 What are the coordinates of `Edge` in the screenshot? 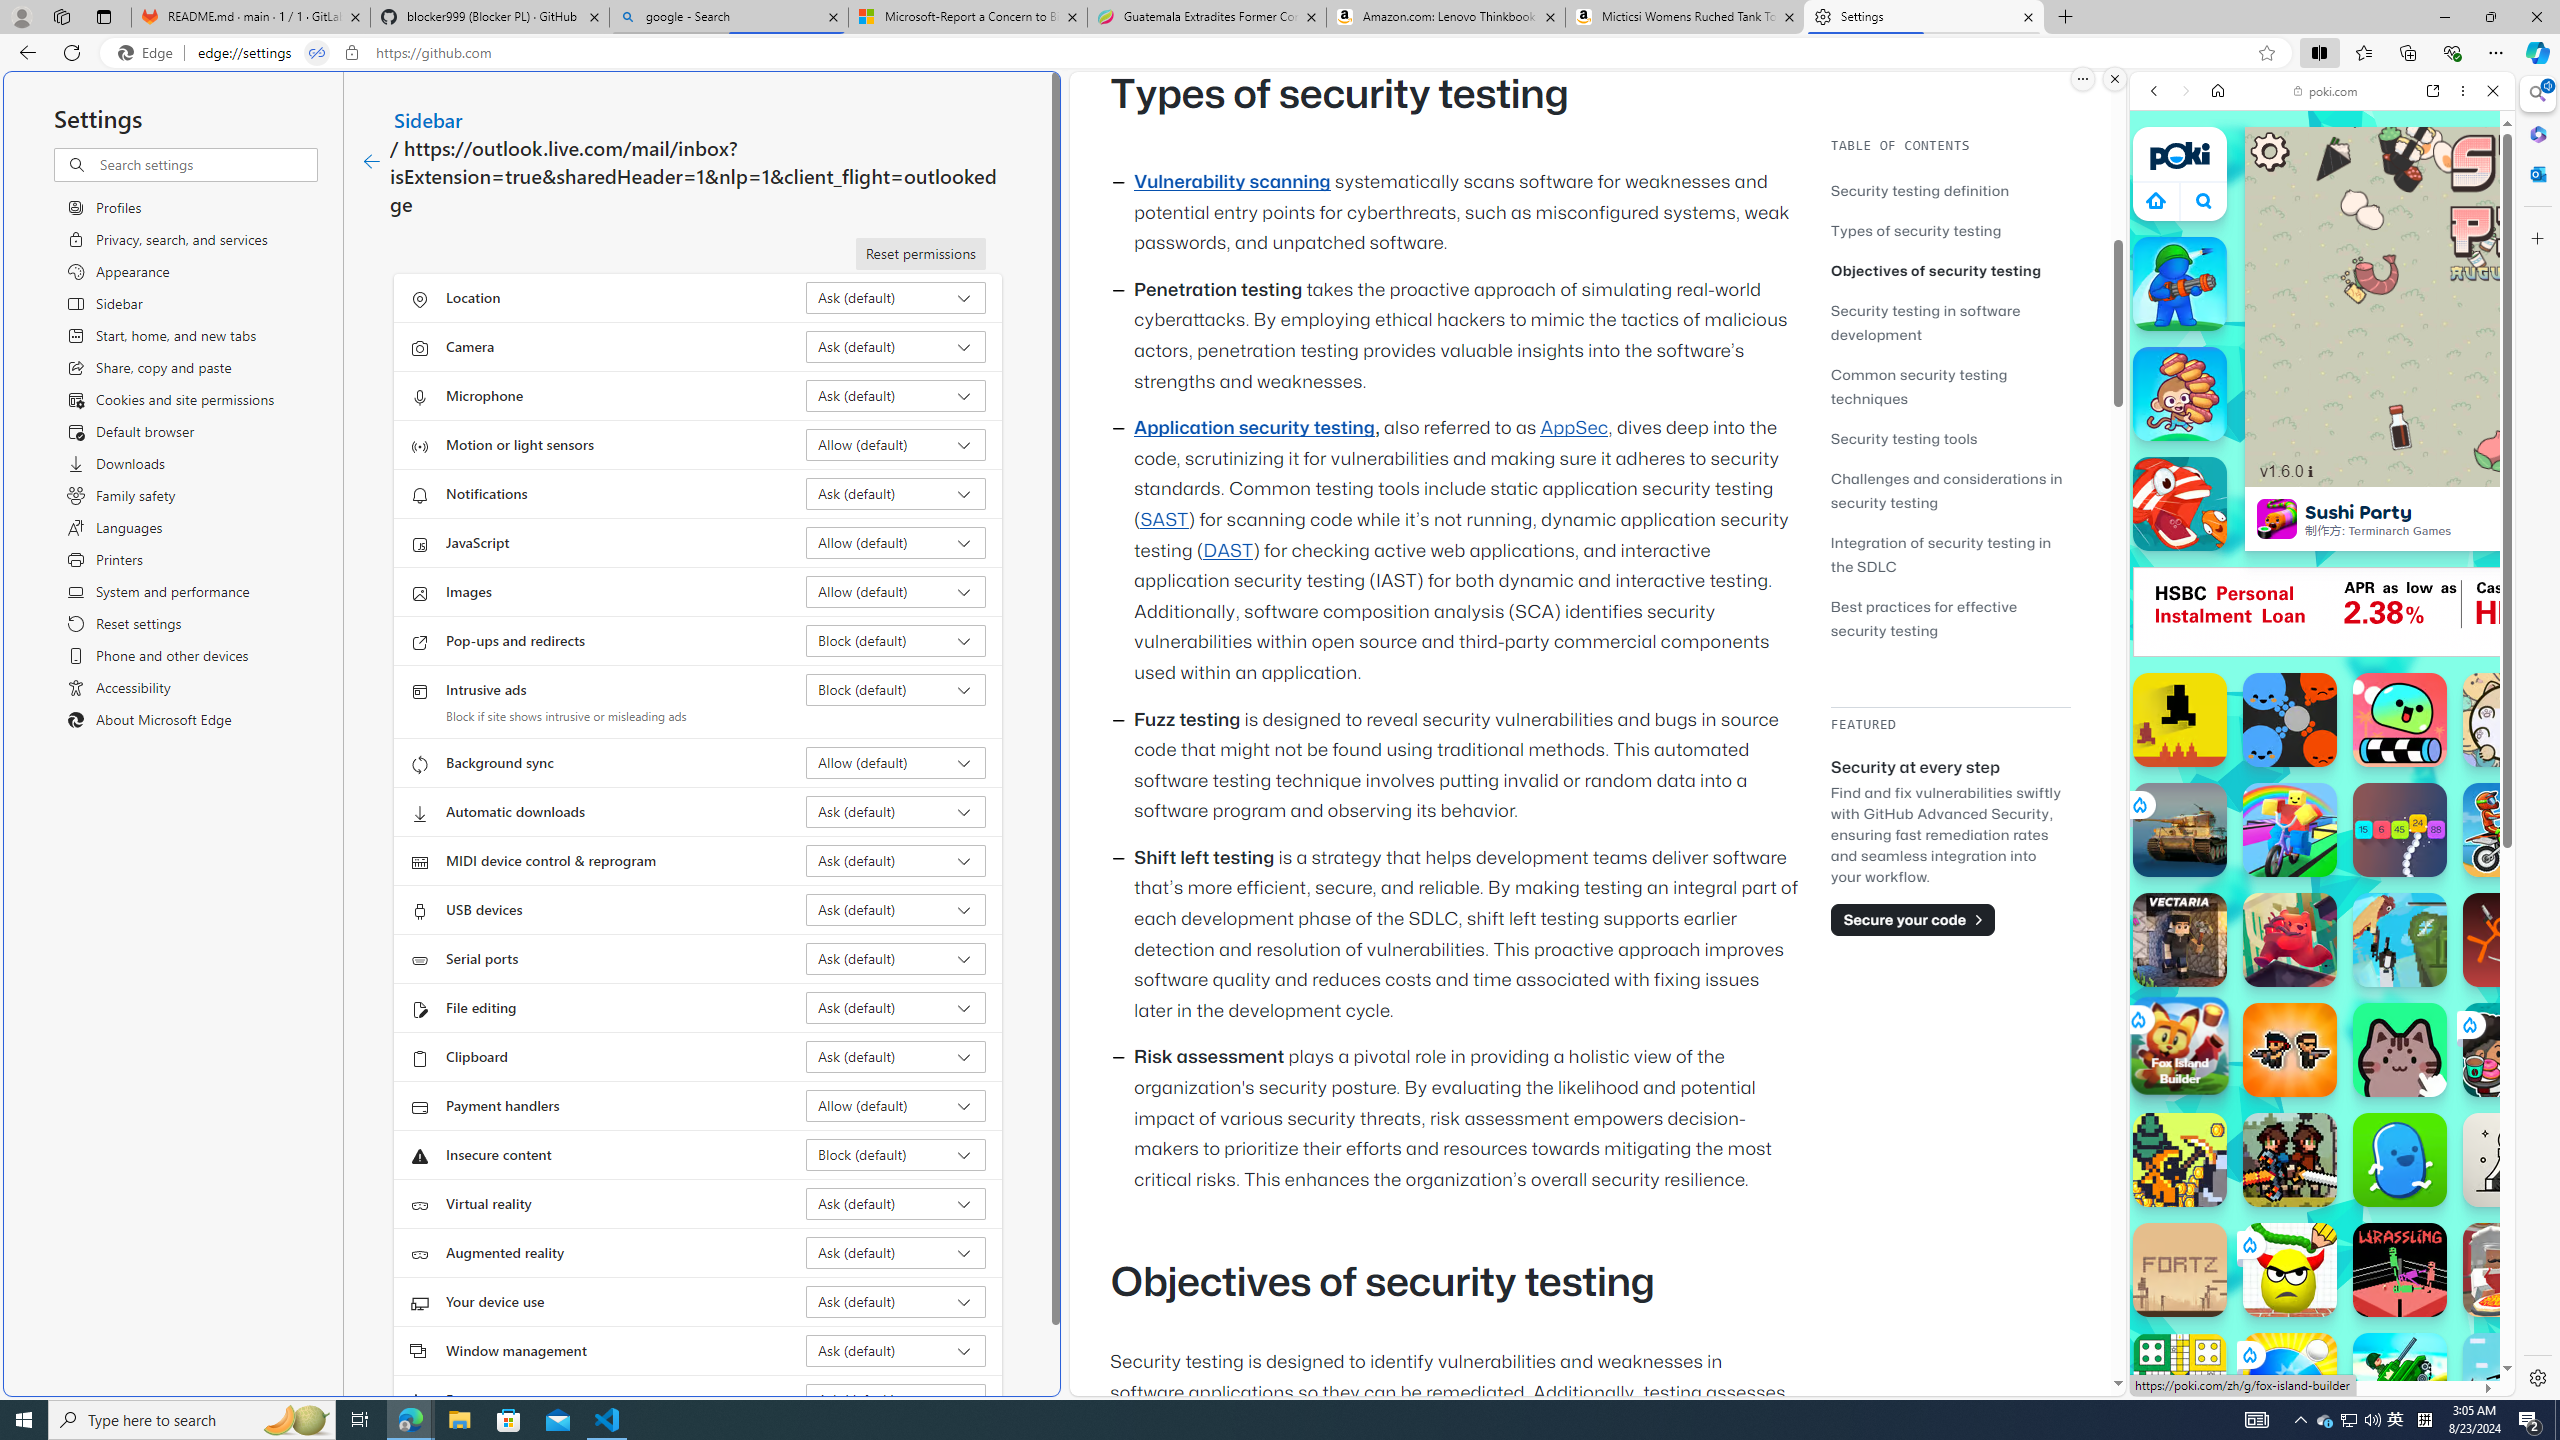 It's located at (149, 53).